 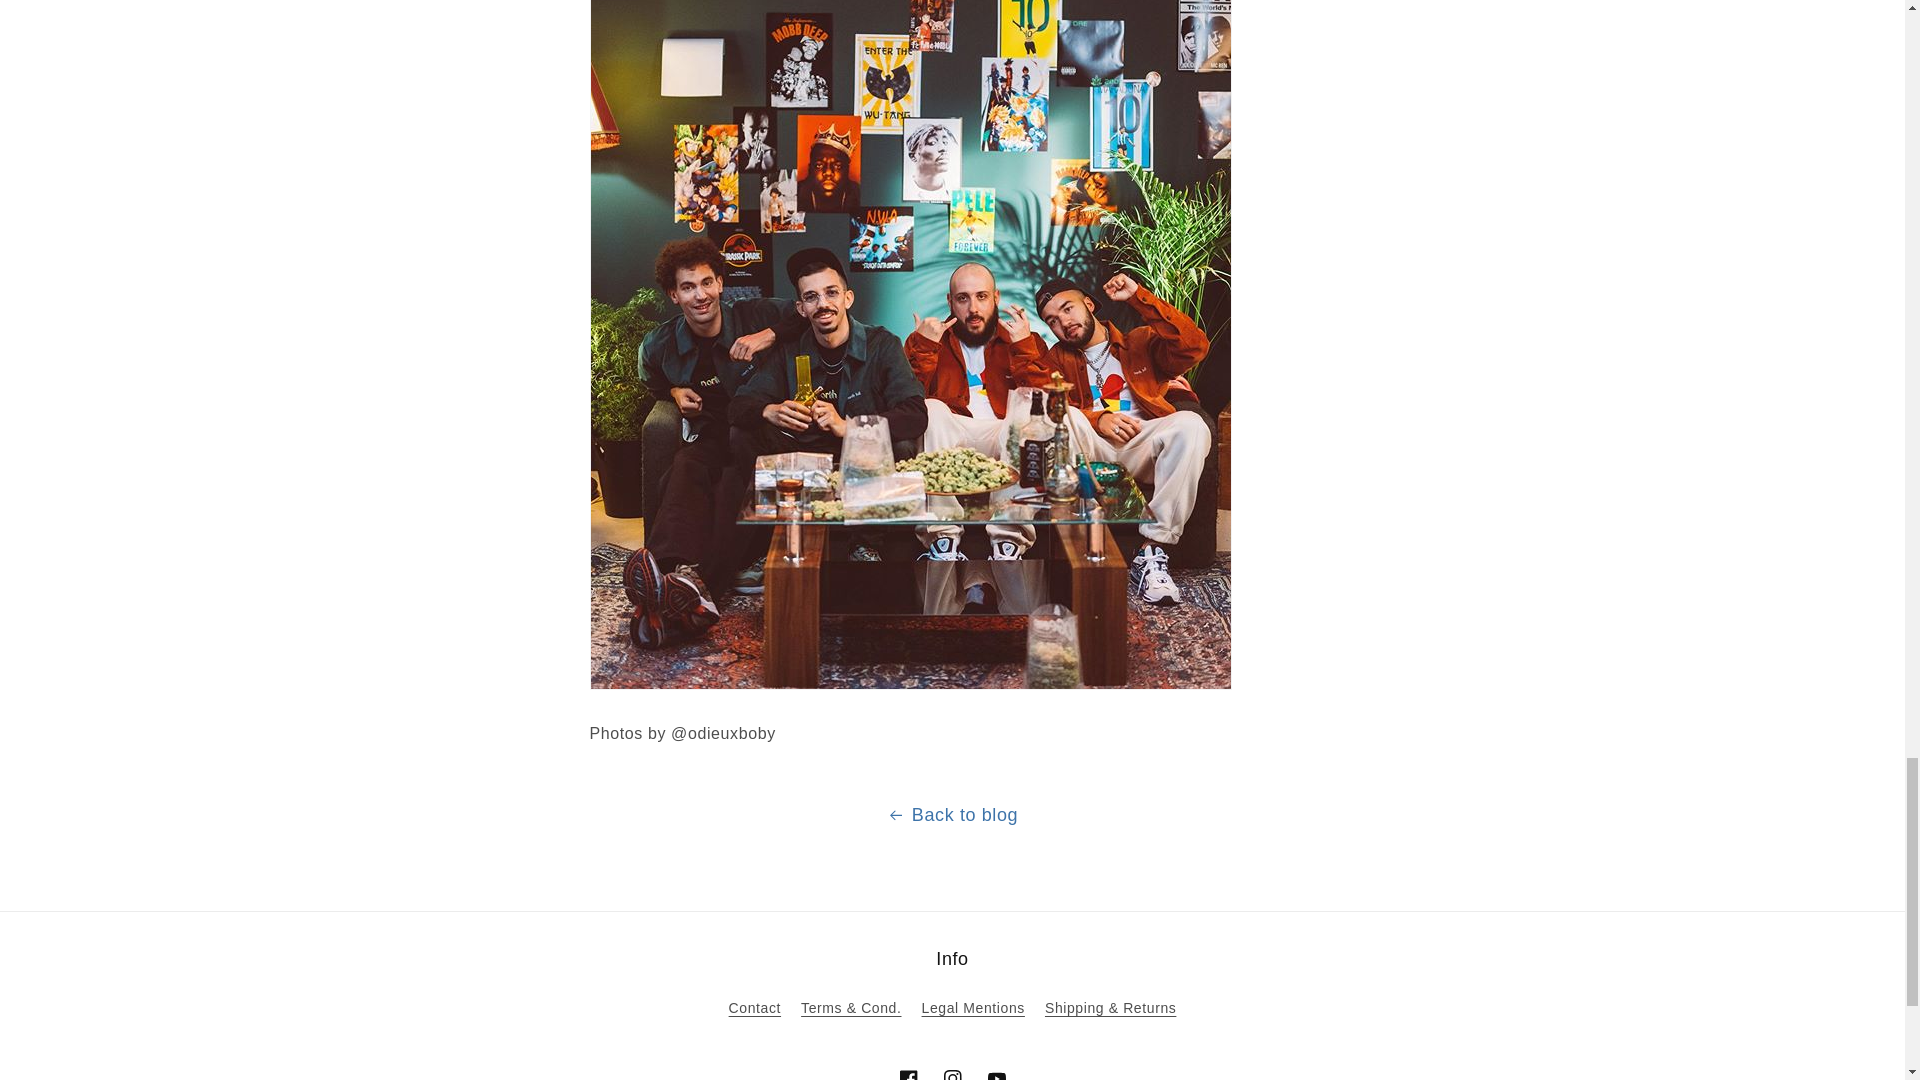 What do you see at coordinates (755, 1010) in the screenshot?
I see `Contact` at bounding box center [755, 1010].